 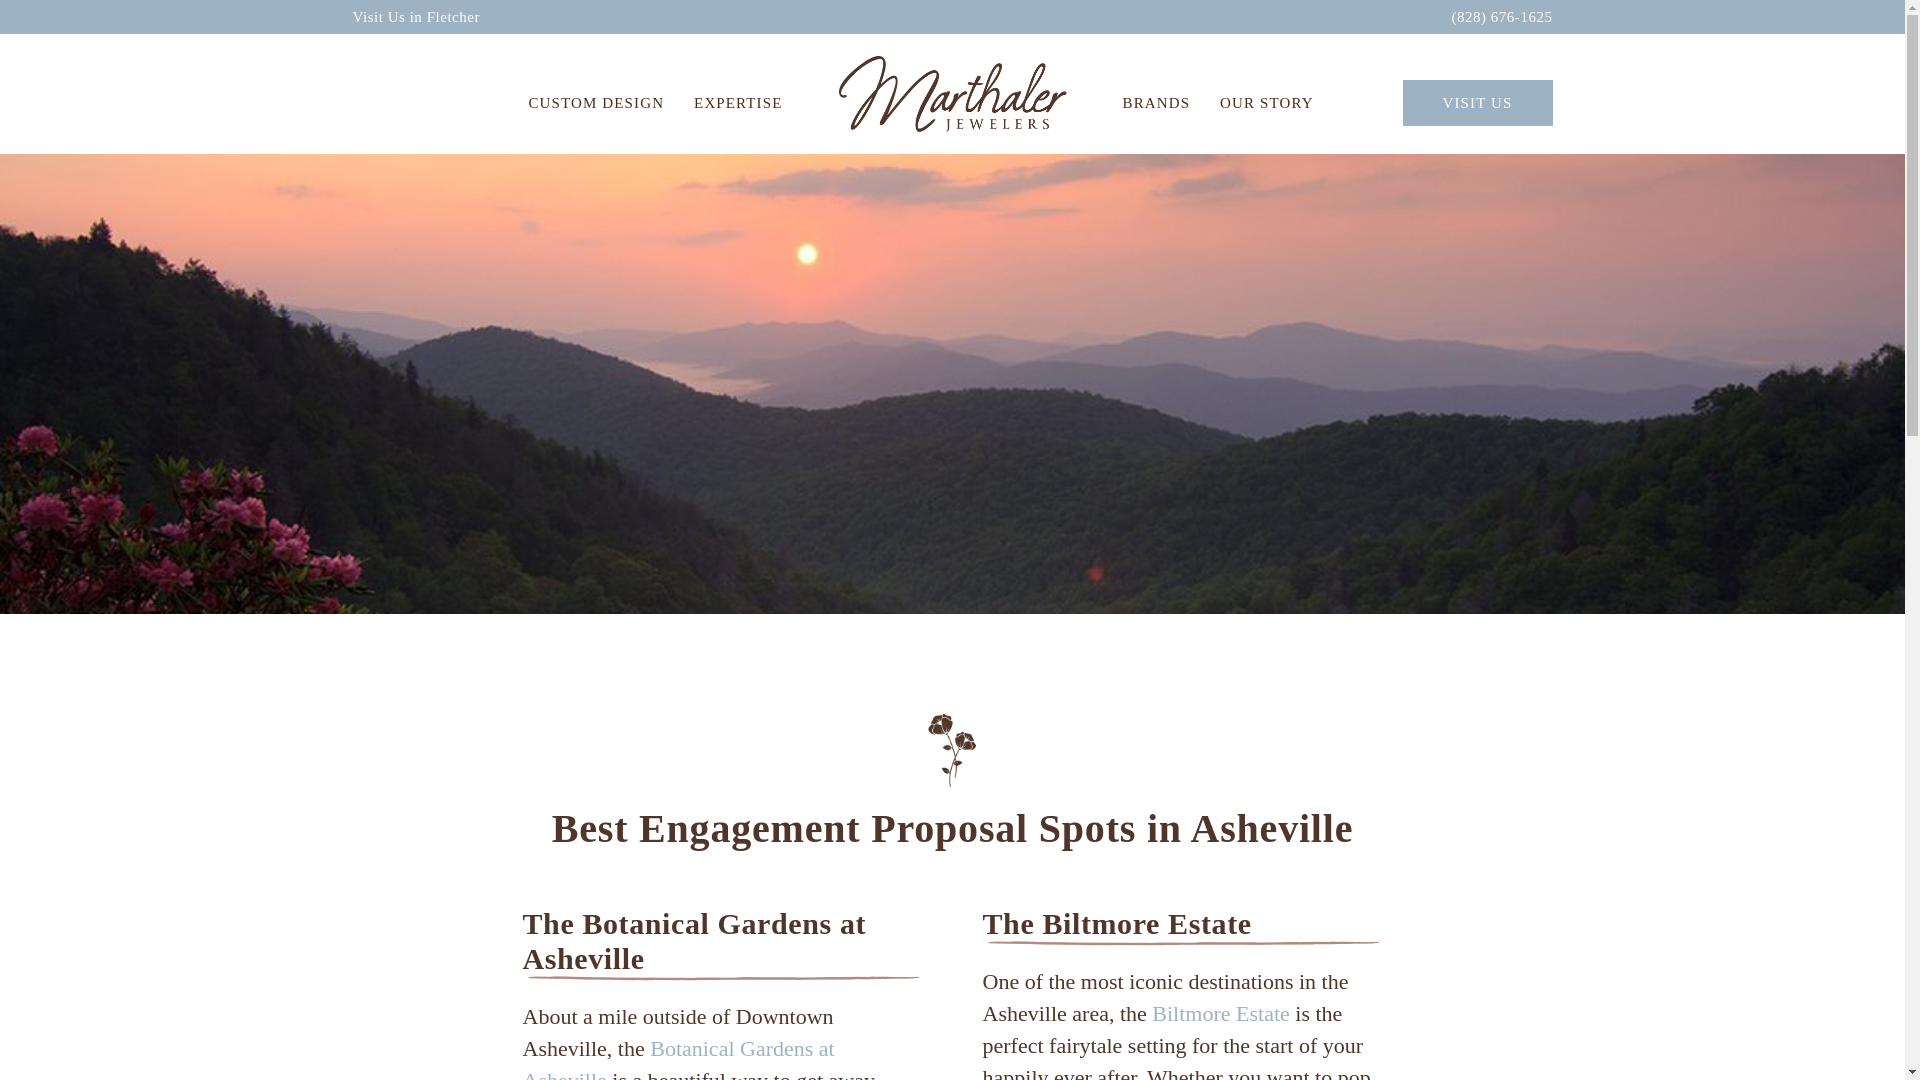 I want to click on OUR STORY, so click(x=1266, y=102).